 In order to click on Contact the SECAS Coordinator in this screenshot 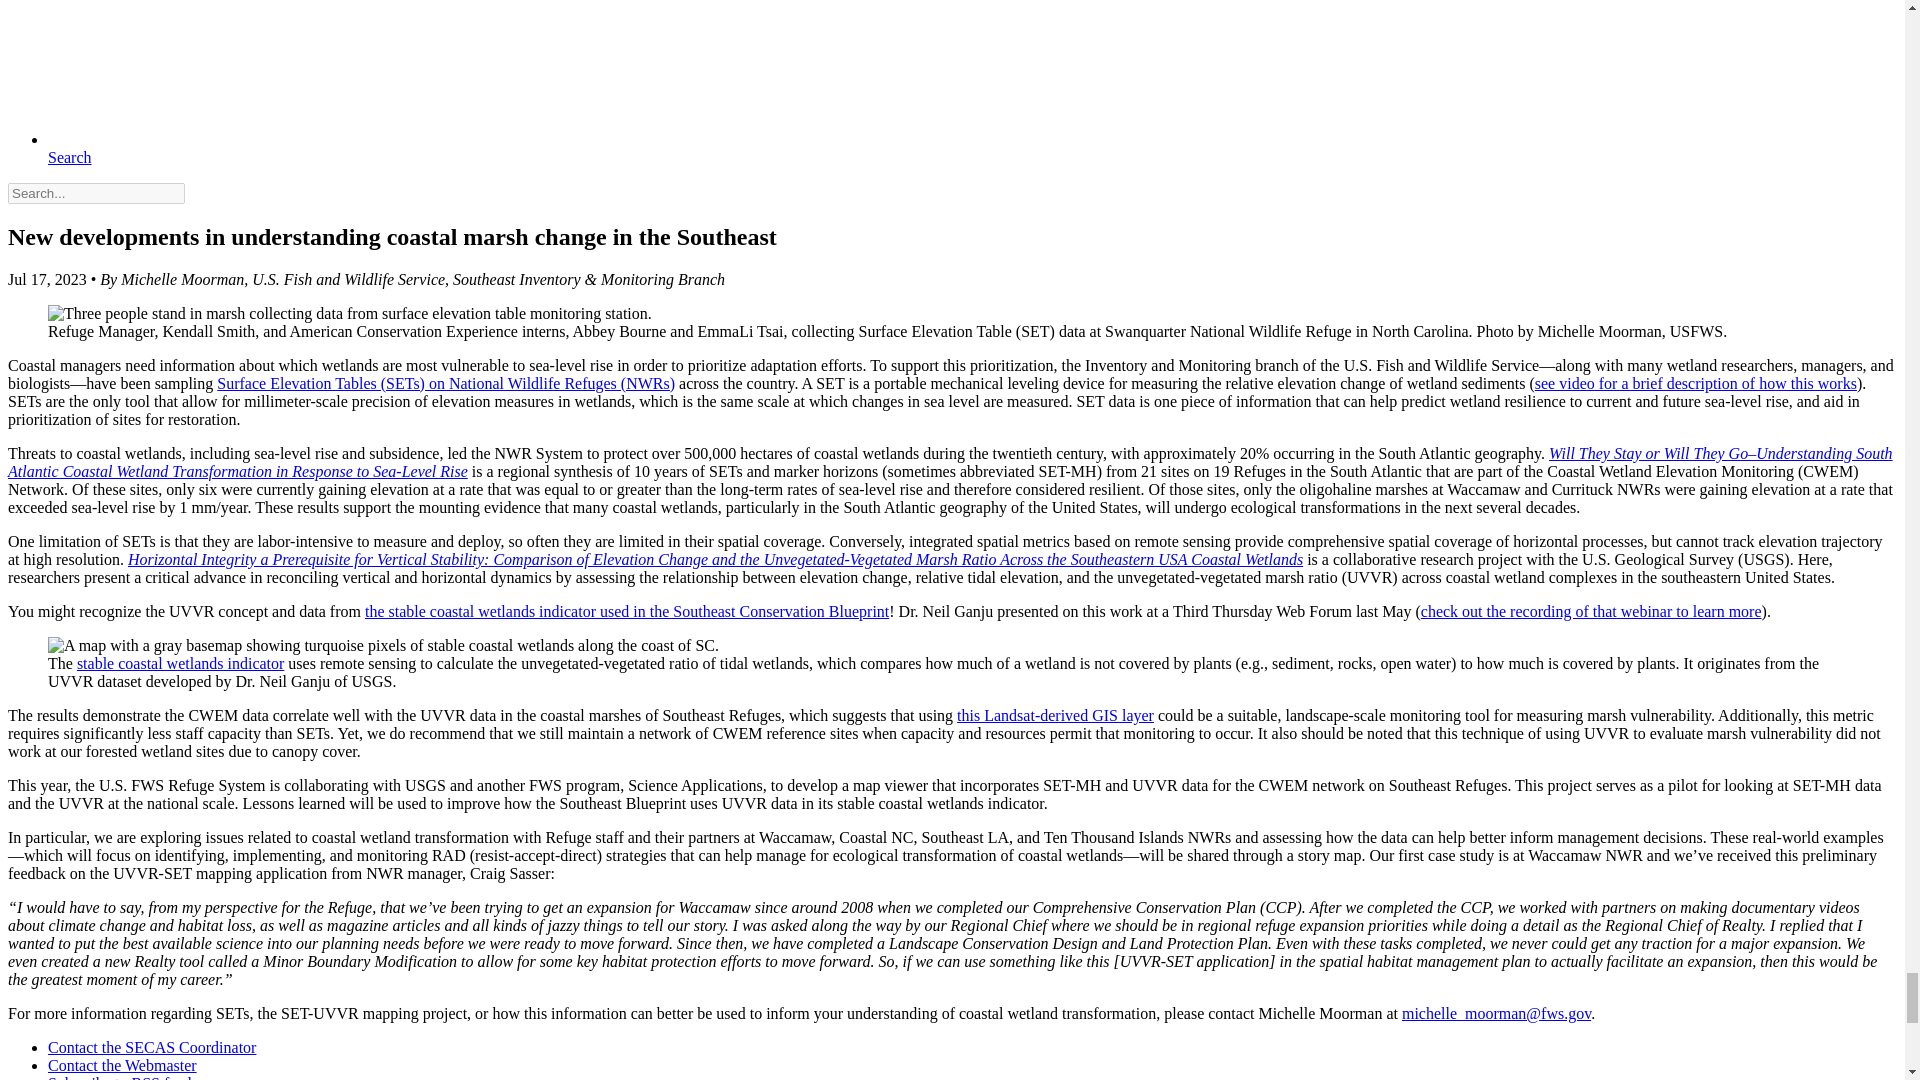, I will do `click(152, 1047)`.